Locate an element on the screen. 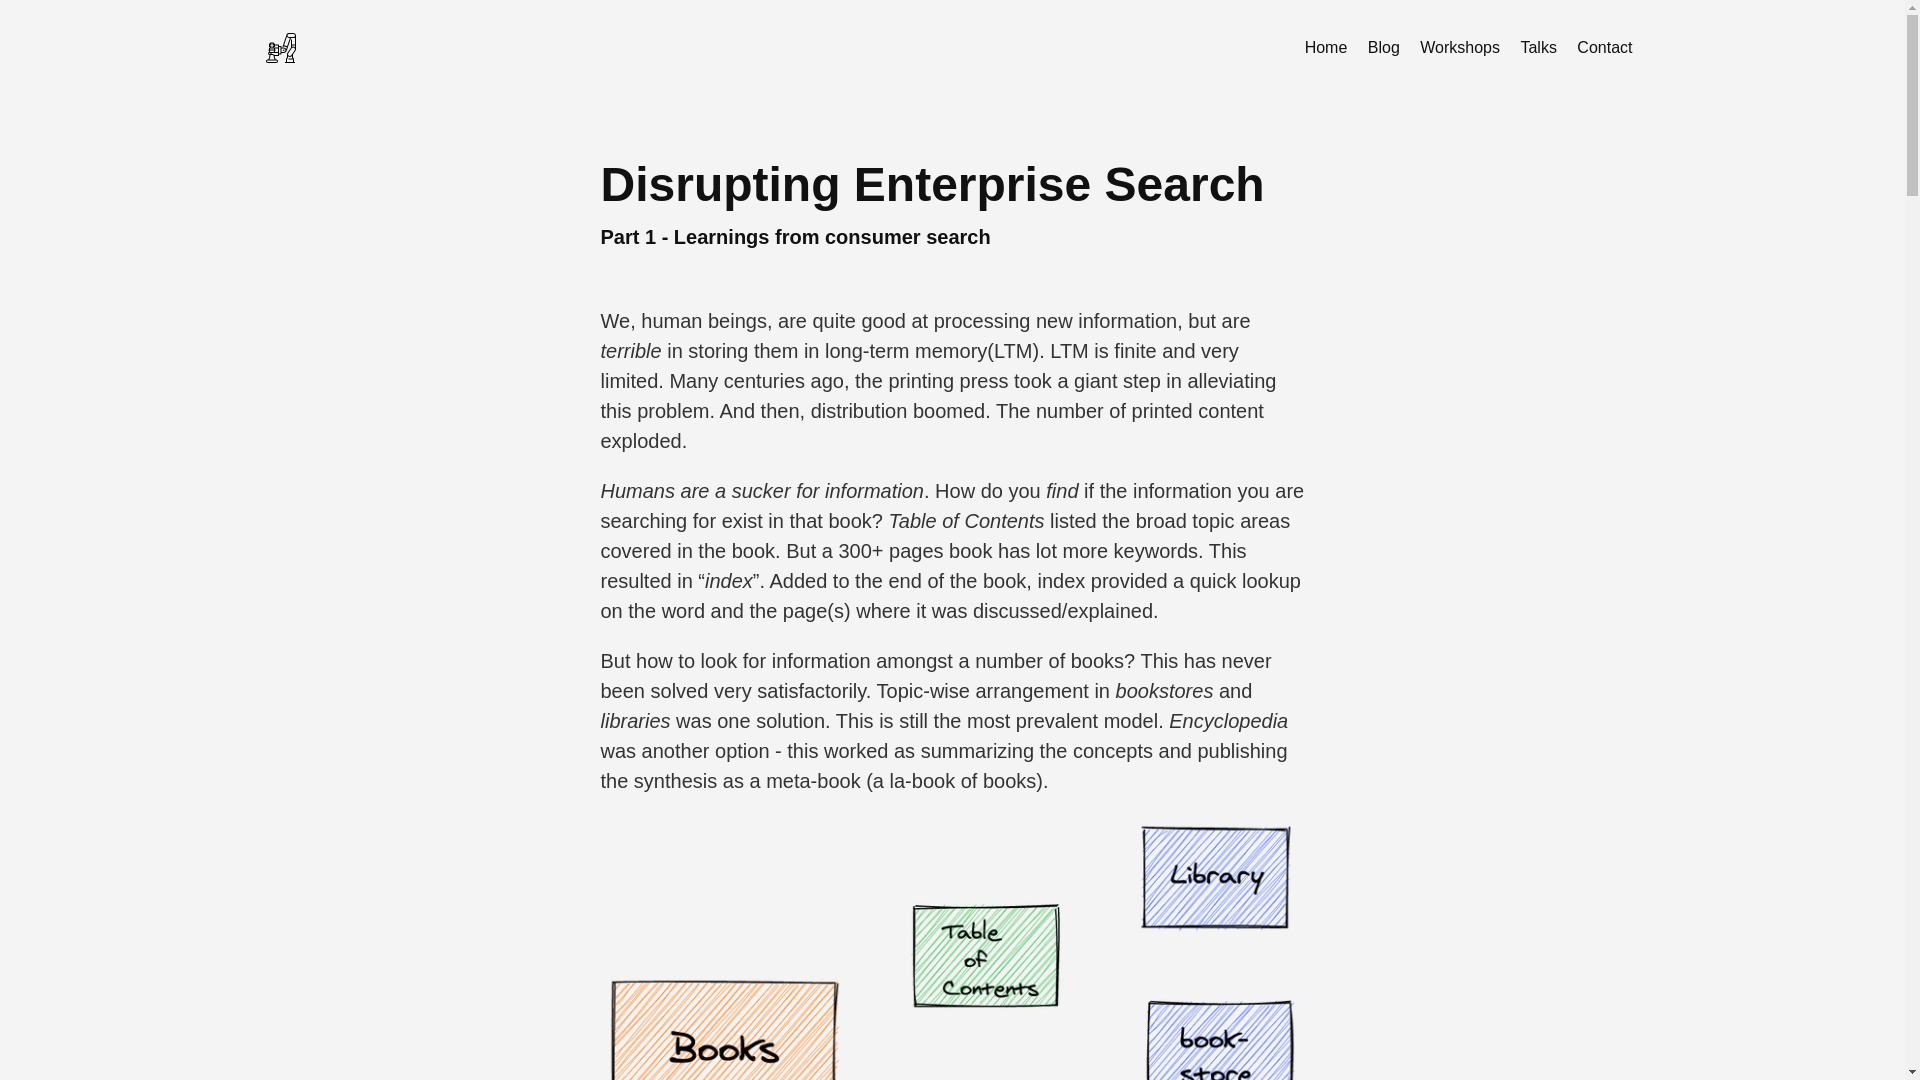  Home is located at coordinates (491, 48).